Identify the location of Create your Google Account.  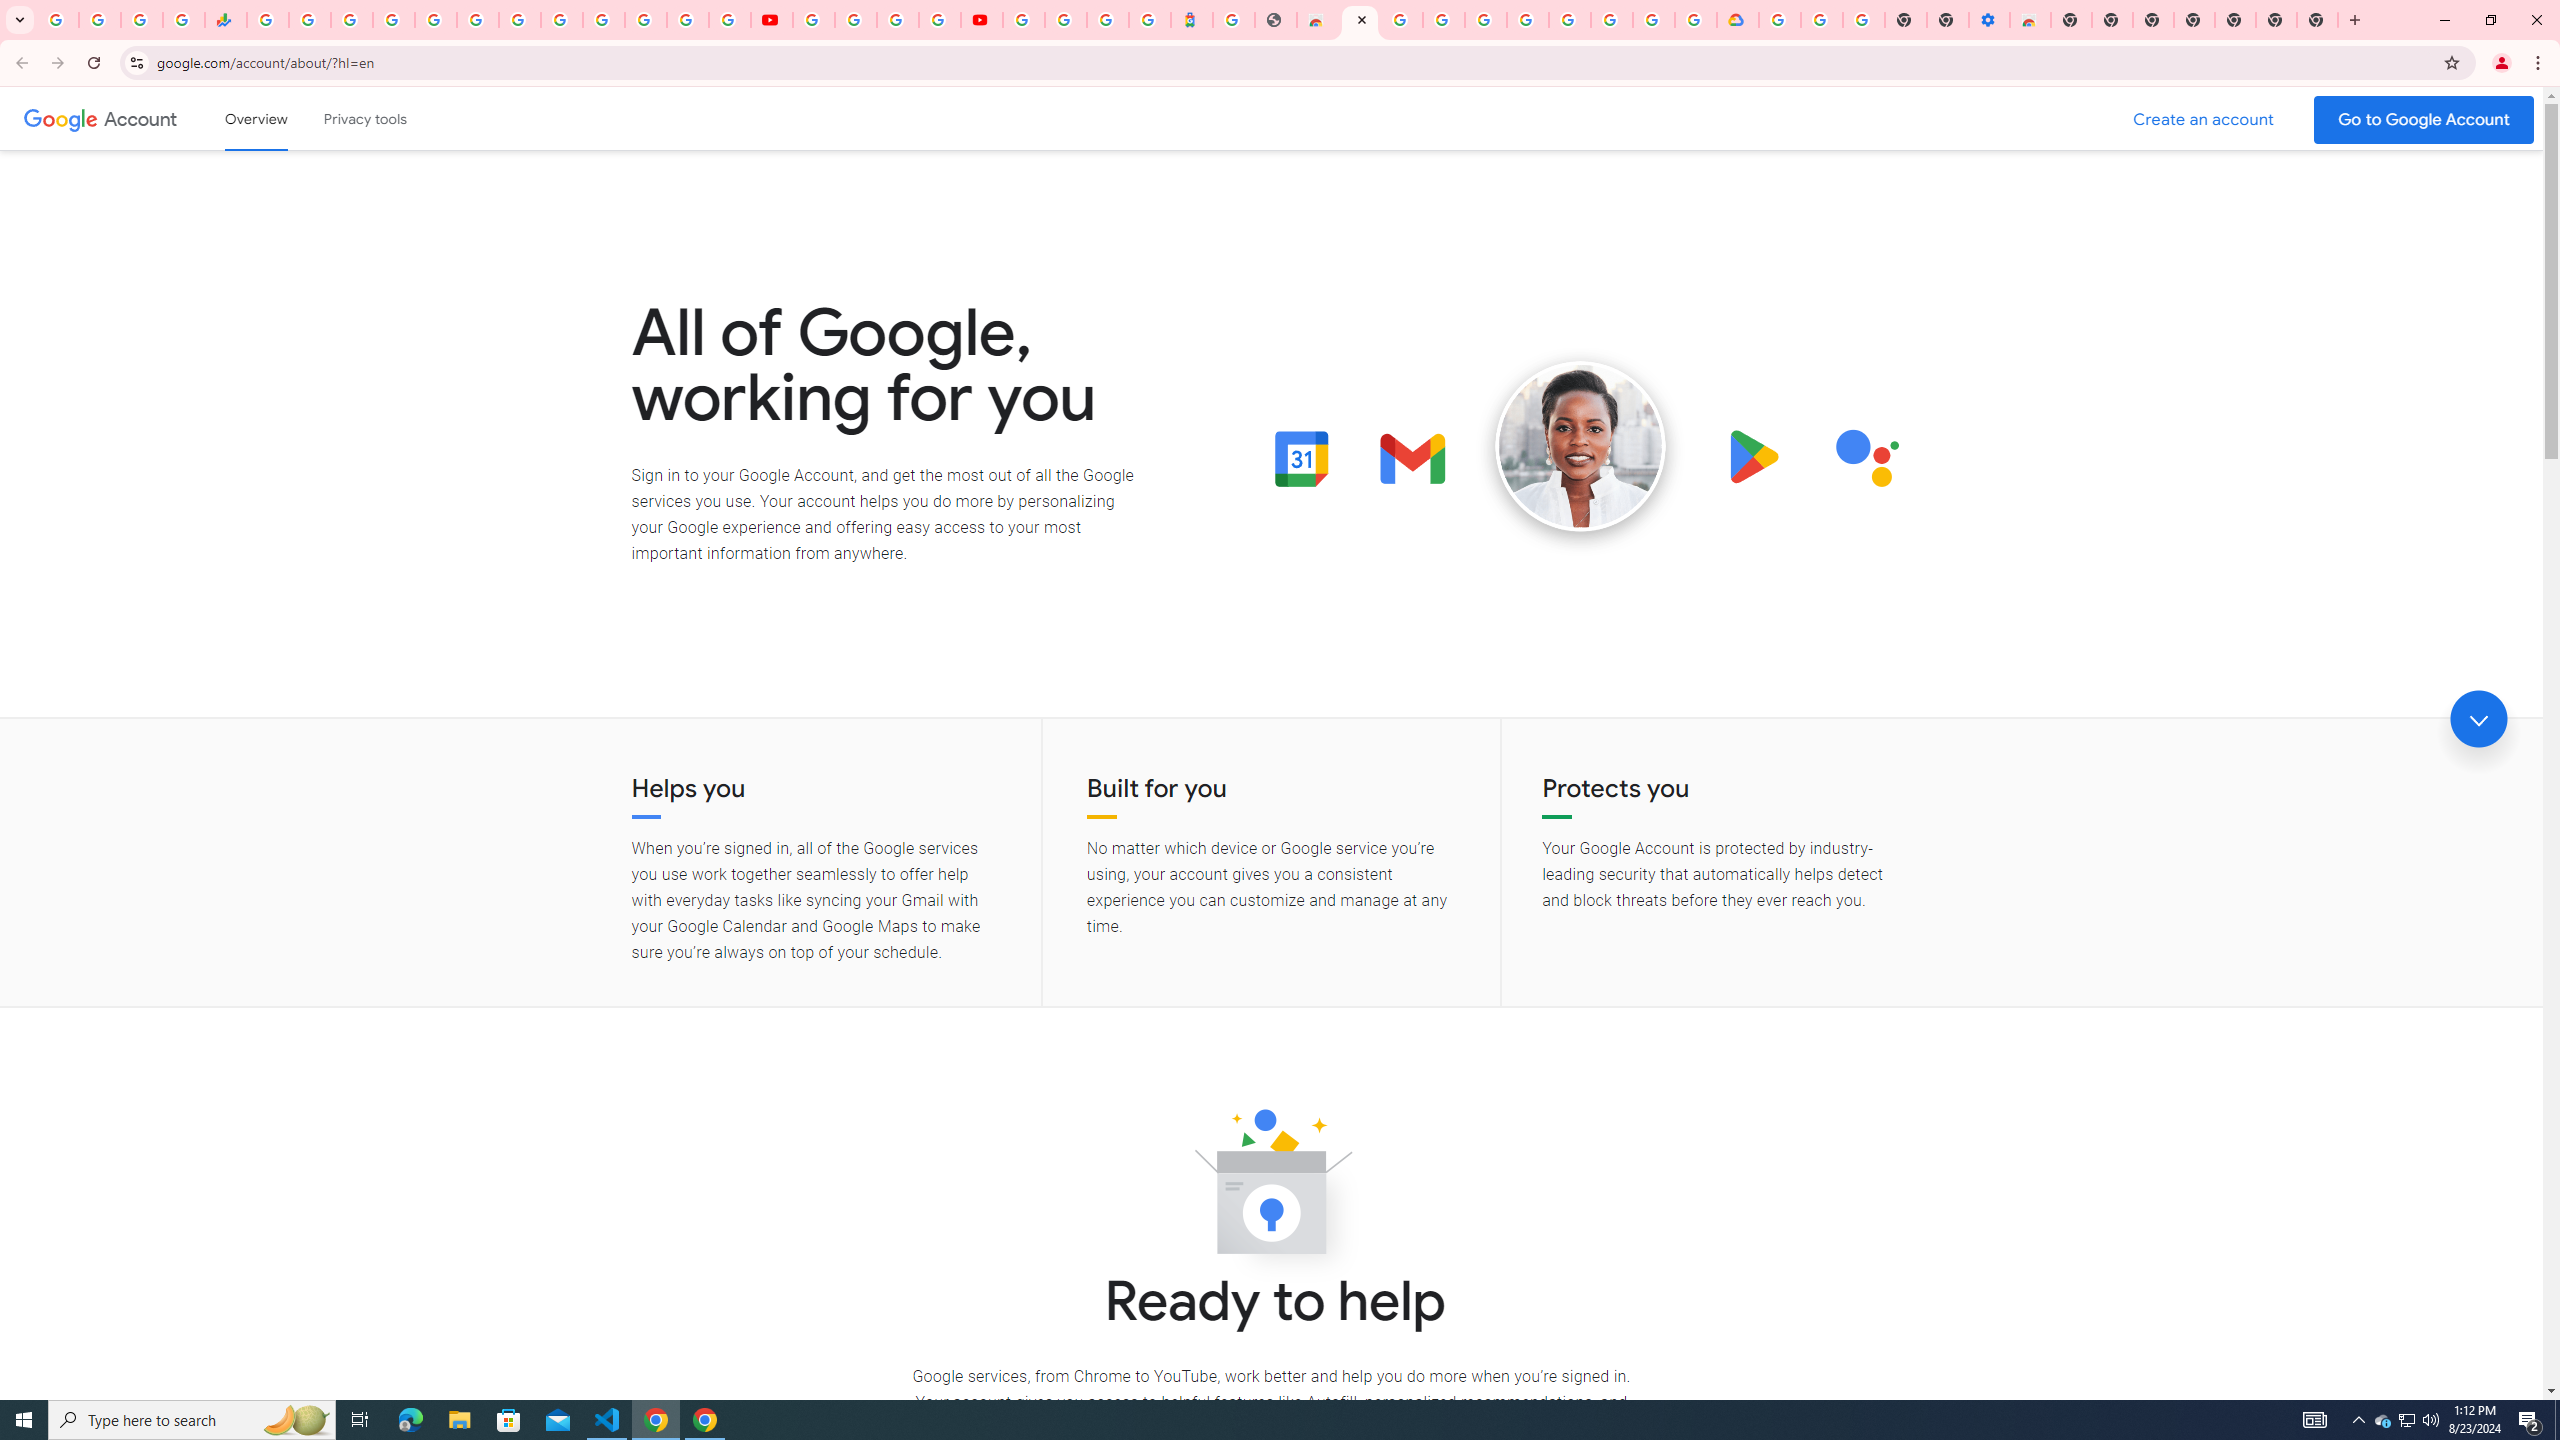
(896, 20).